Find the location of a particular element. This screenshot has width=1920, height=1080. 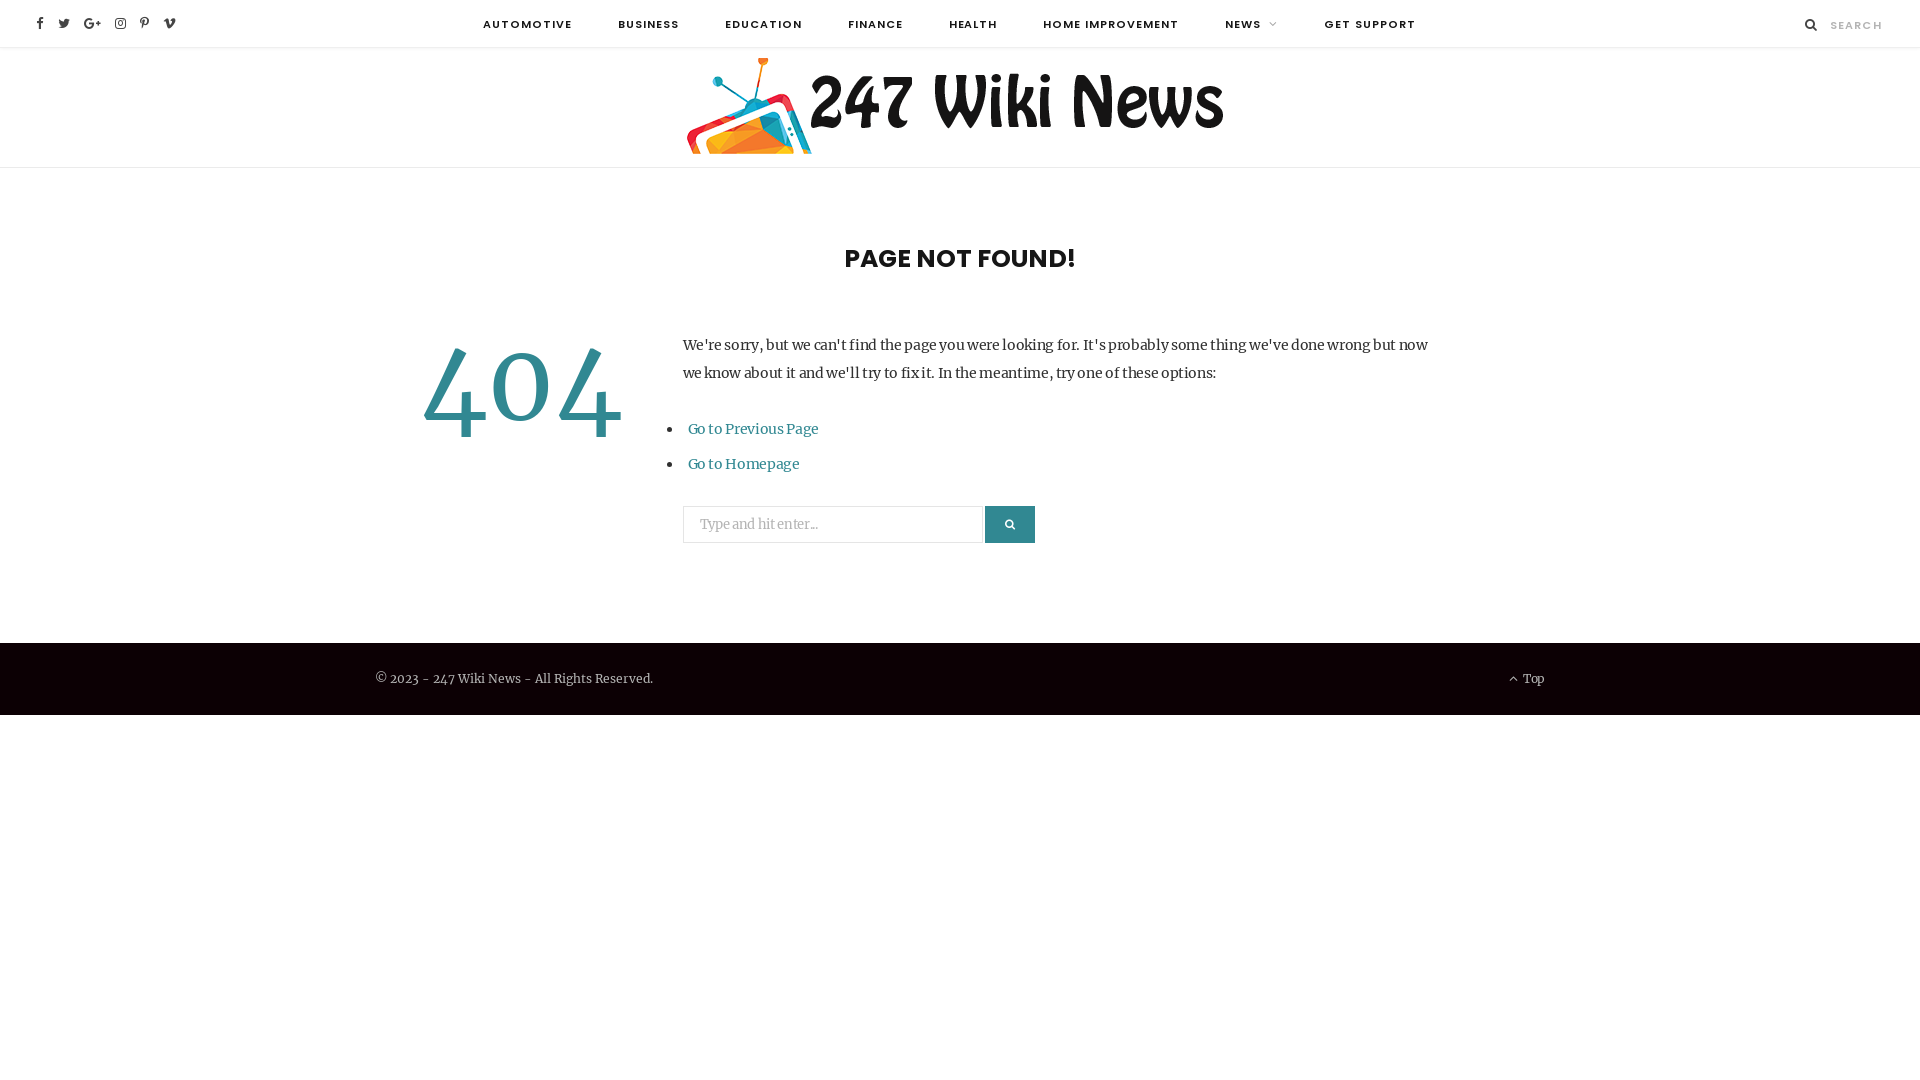

AUTOMOTIVE is located at coordinates (528, 24).